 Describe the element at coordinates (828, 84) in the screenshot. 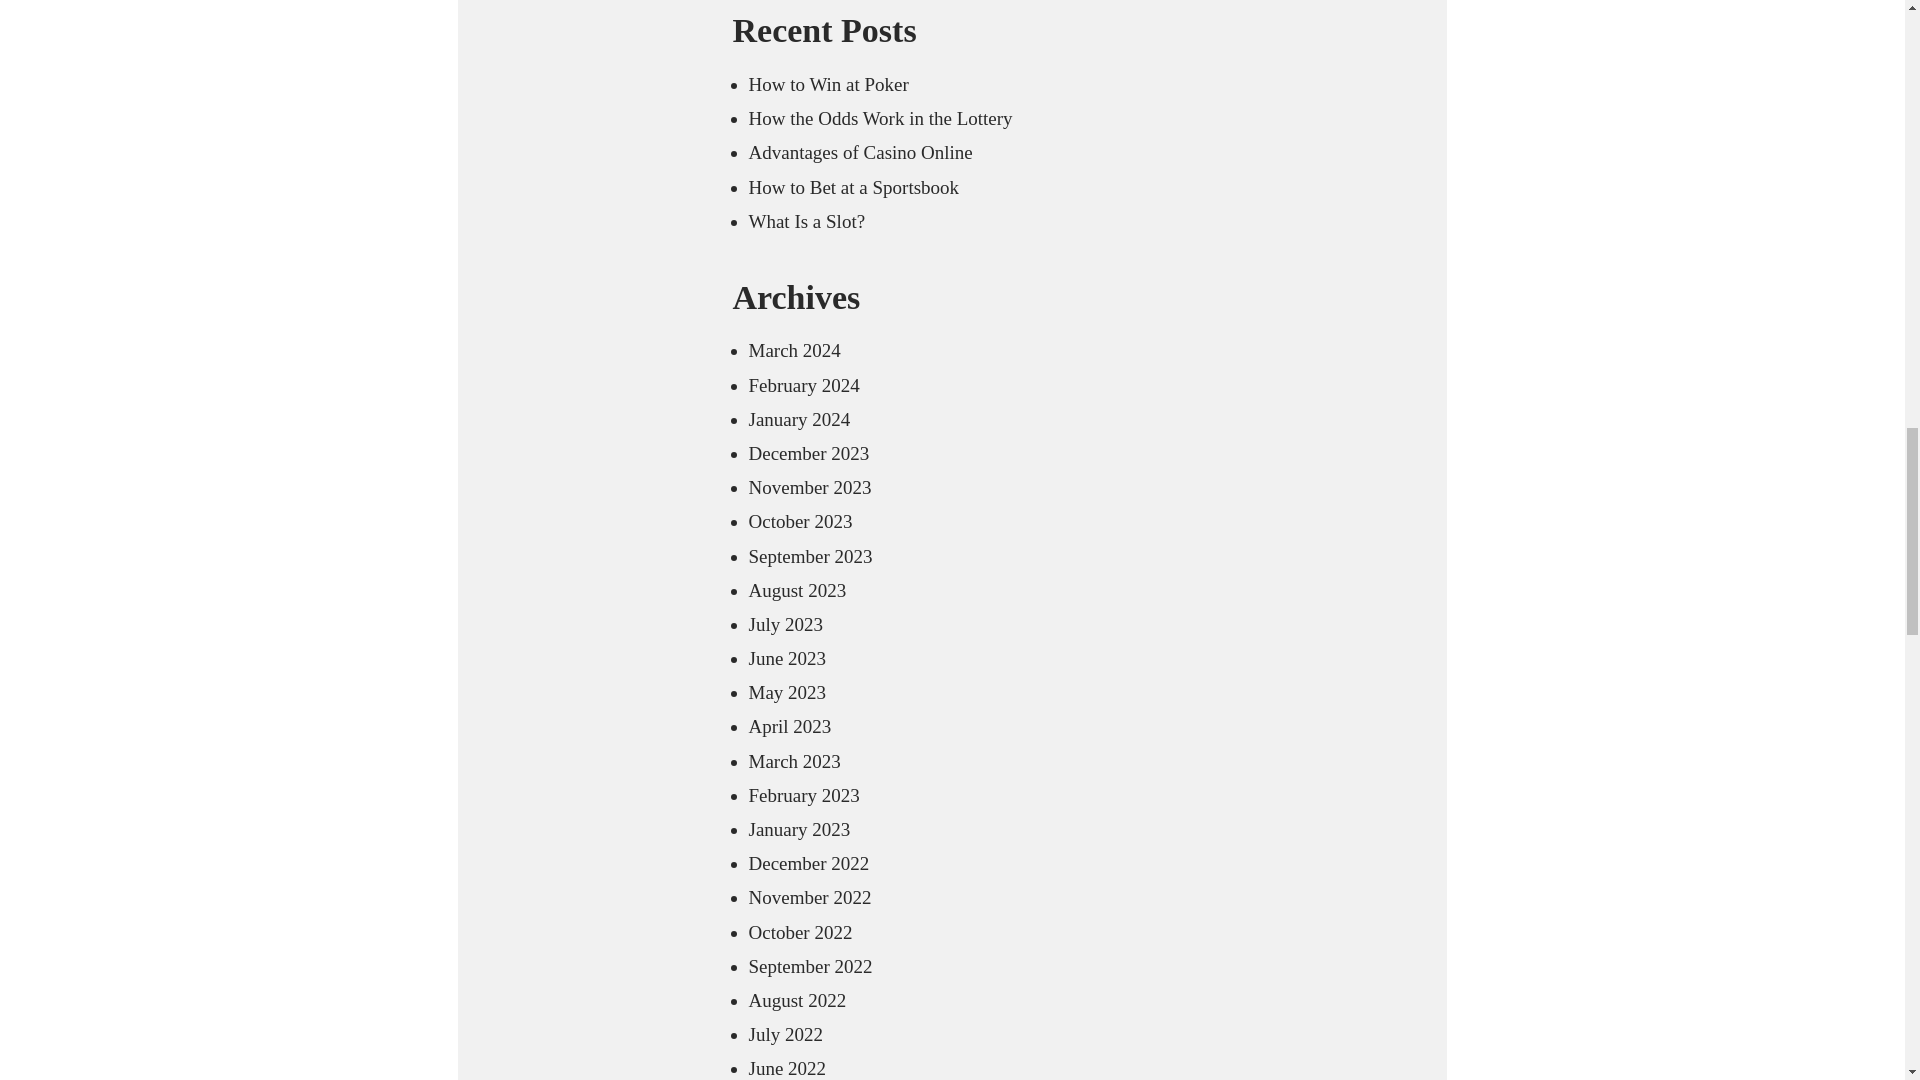

I see `How to Win at Poker` at that location.